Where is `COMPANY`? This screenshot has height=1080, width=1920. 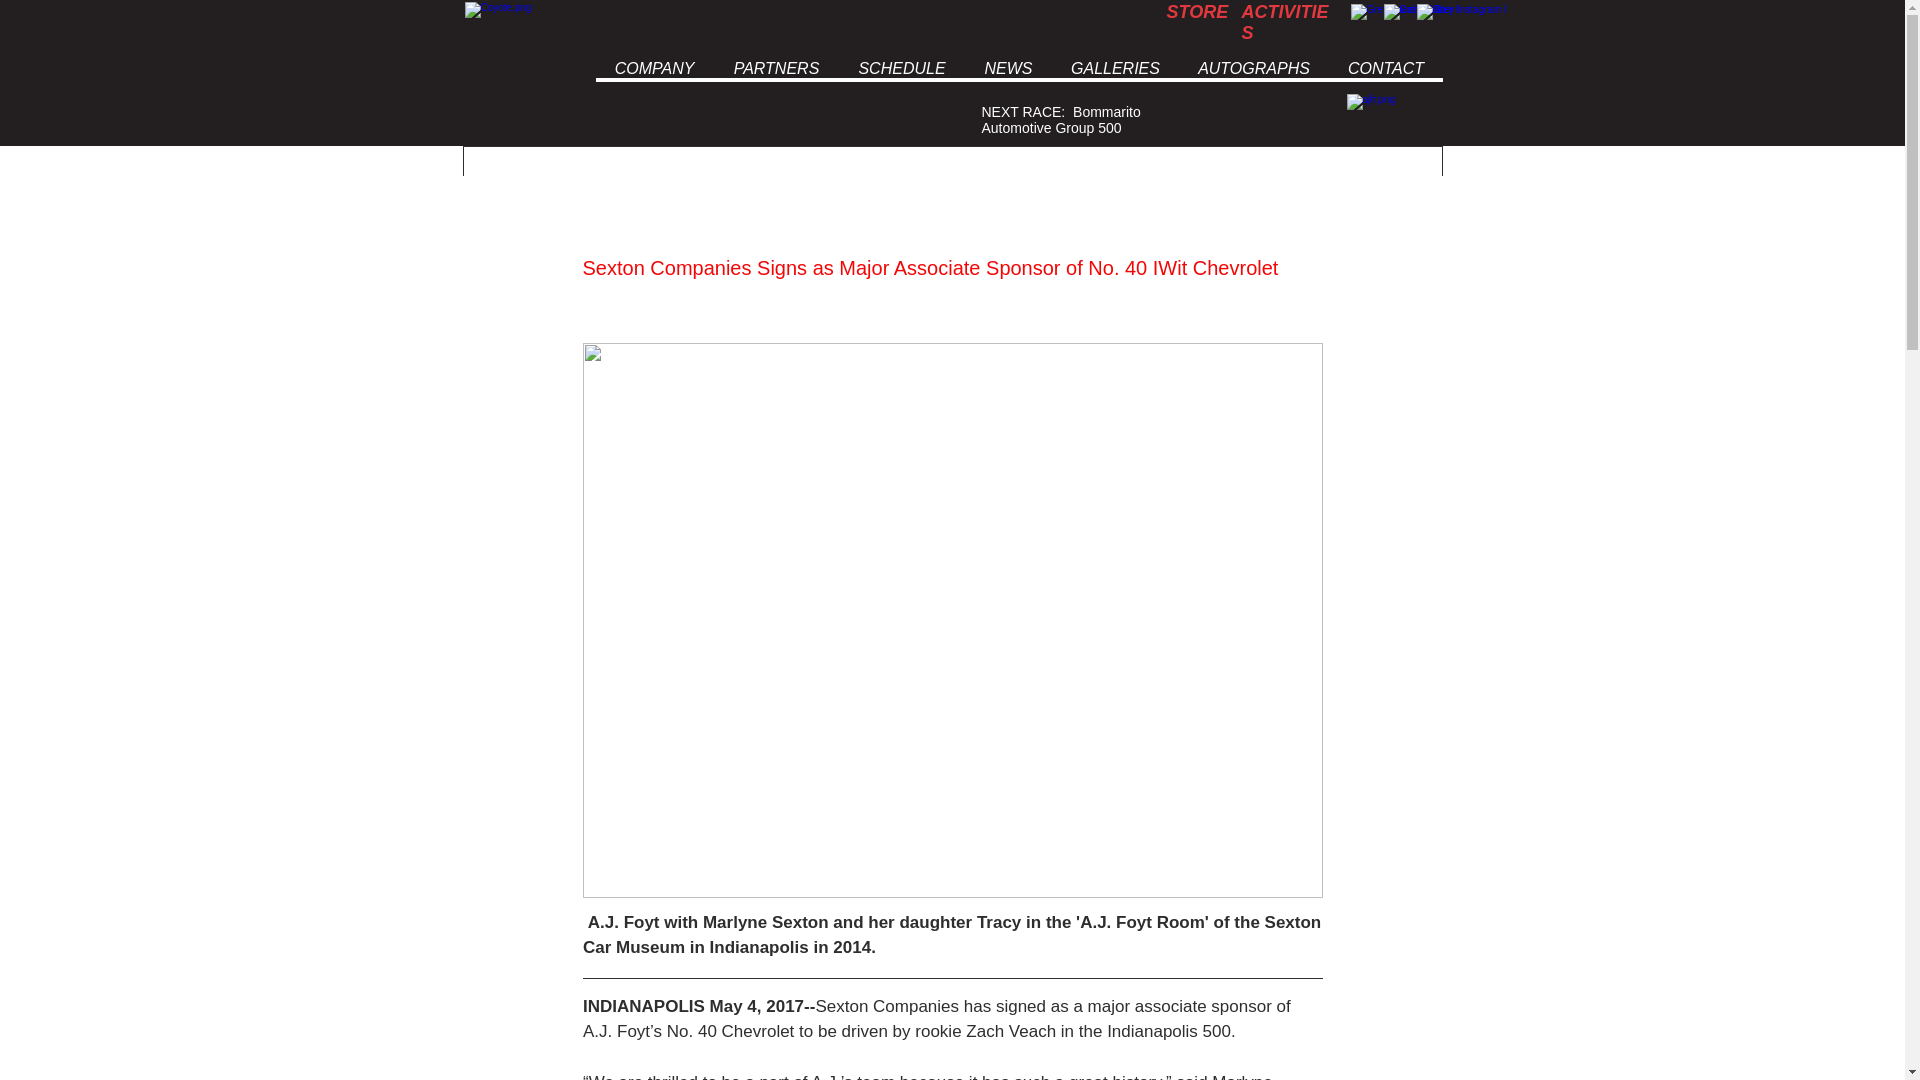
COMPANY is located at coordinates (654, 68).